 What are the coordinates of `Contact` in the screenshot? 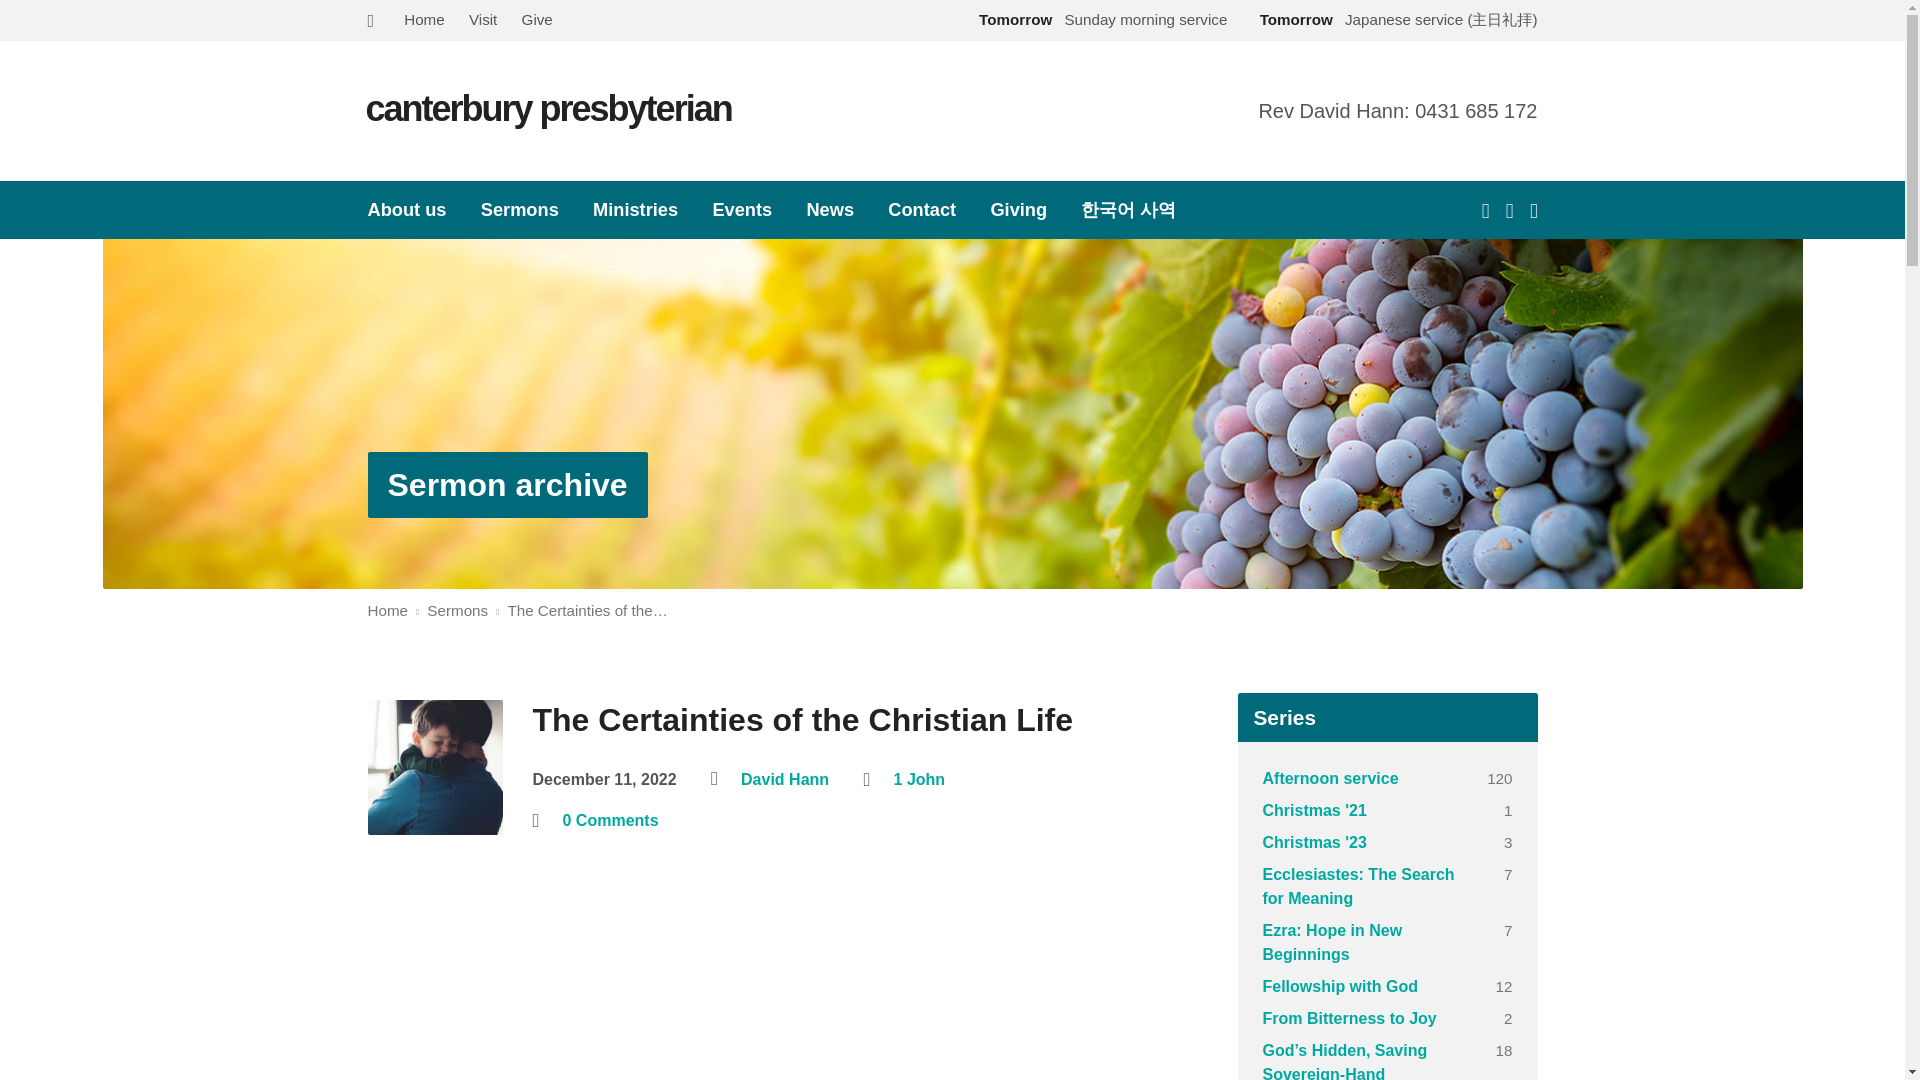 It's located at (922, 210).